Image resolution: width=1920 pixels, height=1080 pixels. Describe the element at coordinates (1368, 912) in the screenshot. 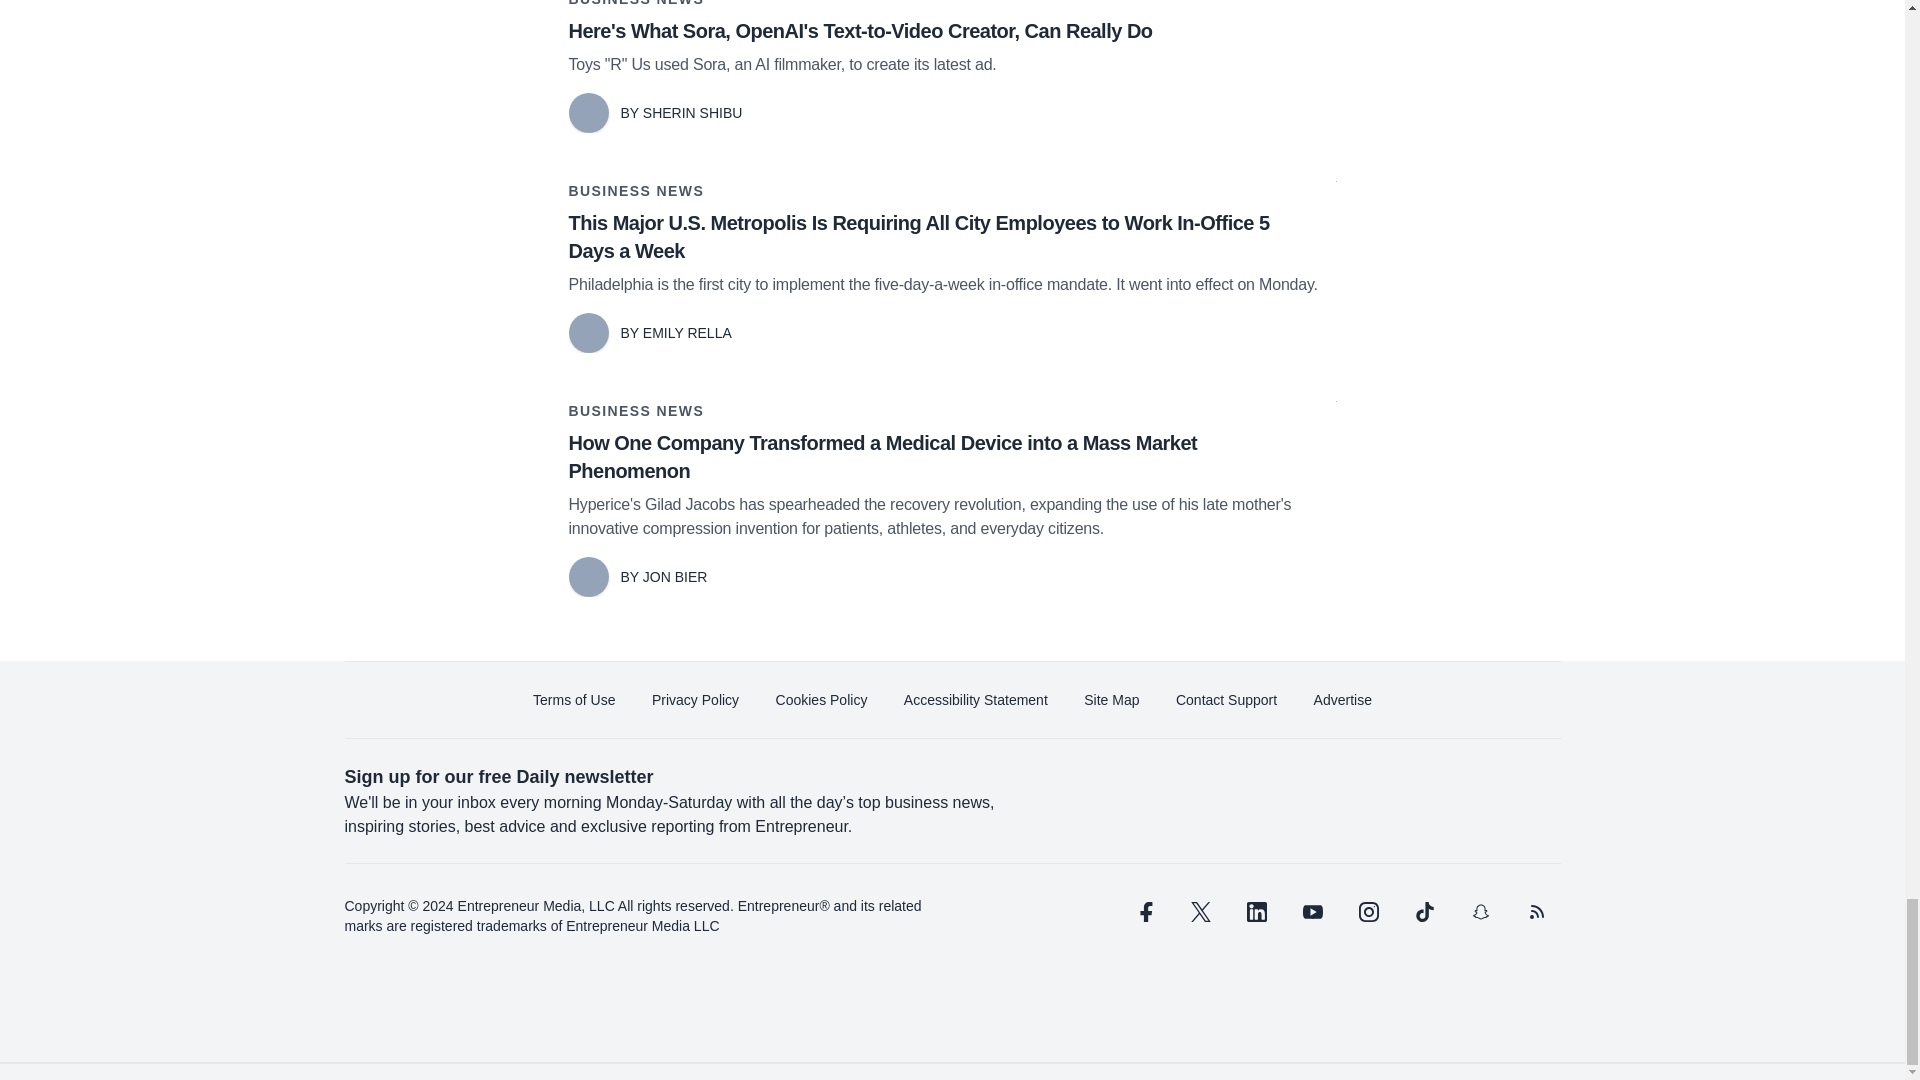

I see `instagram` at that location.